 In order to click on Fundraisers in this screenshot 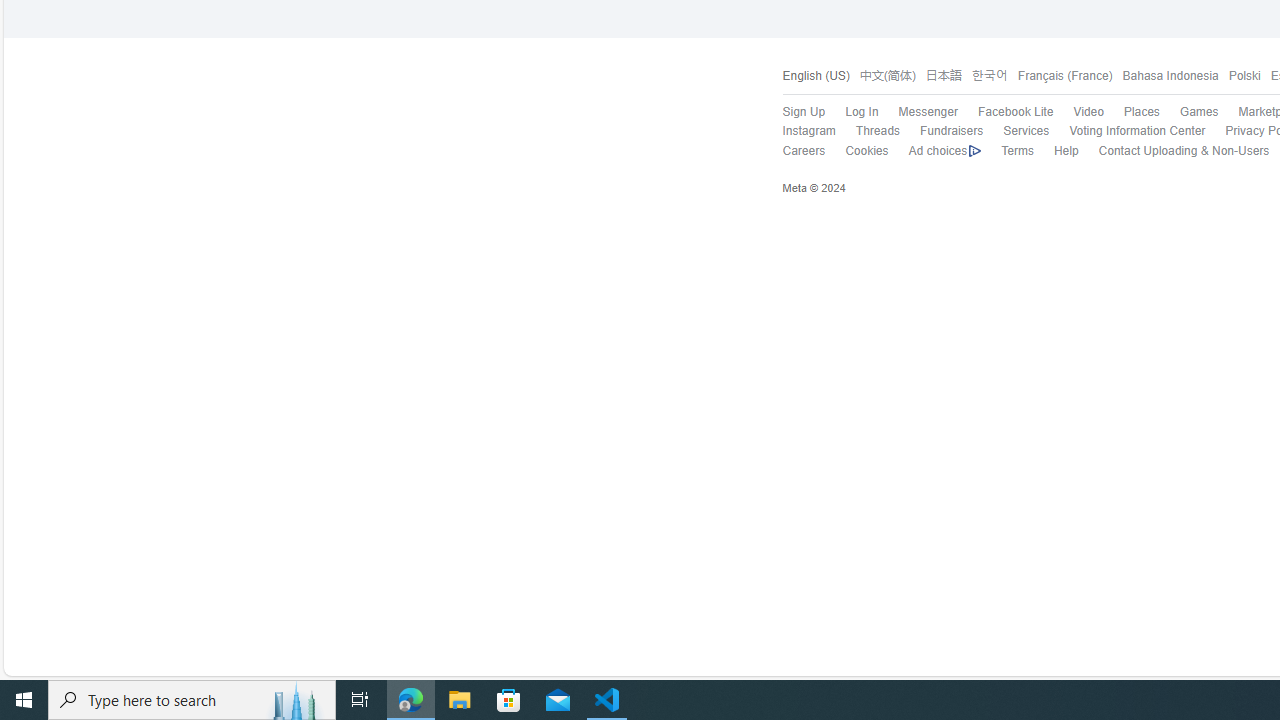, I will do `click(941, 131)`.